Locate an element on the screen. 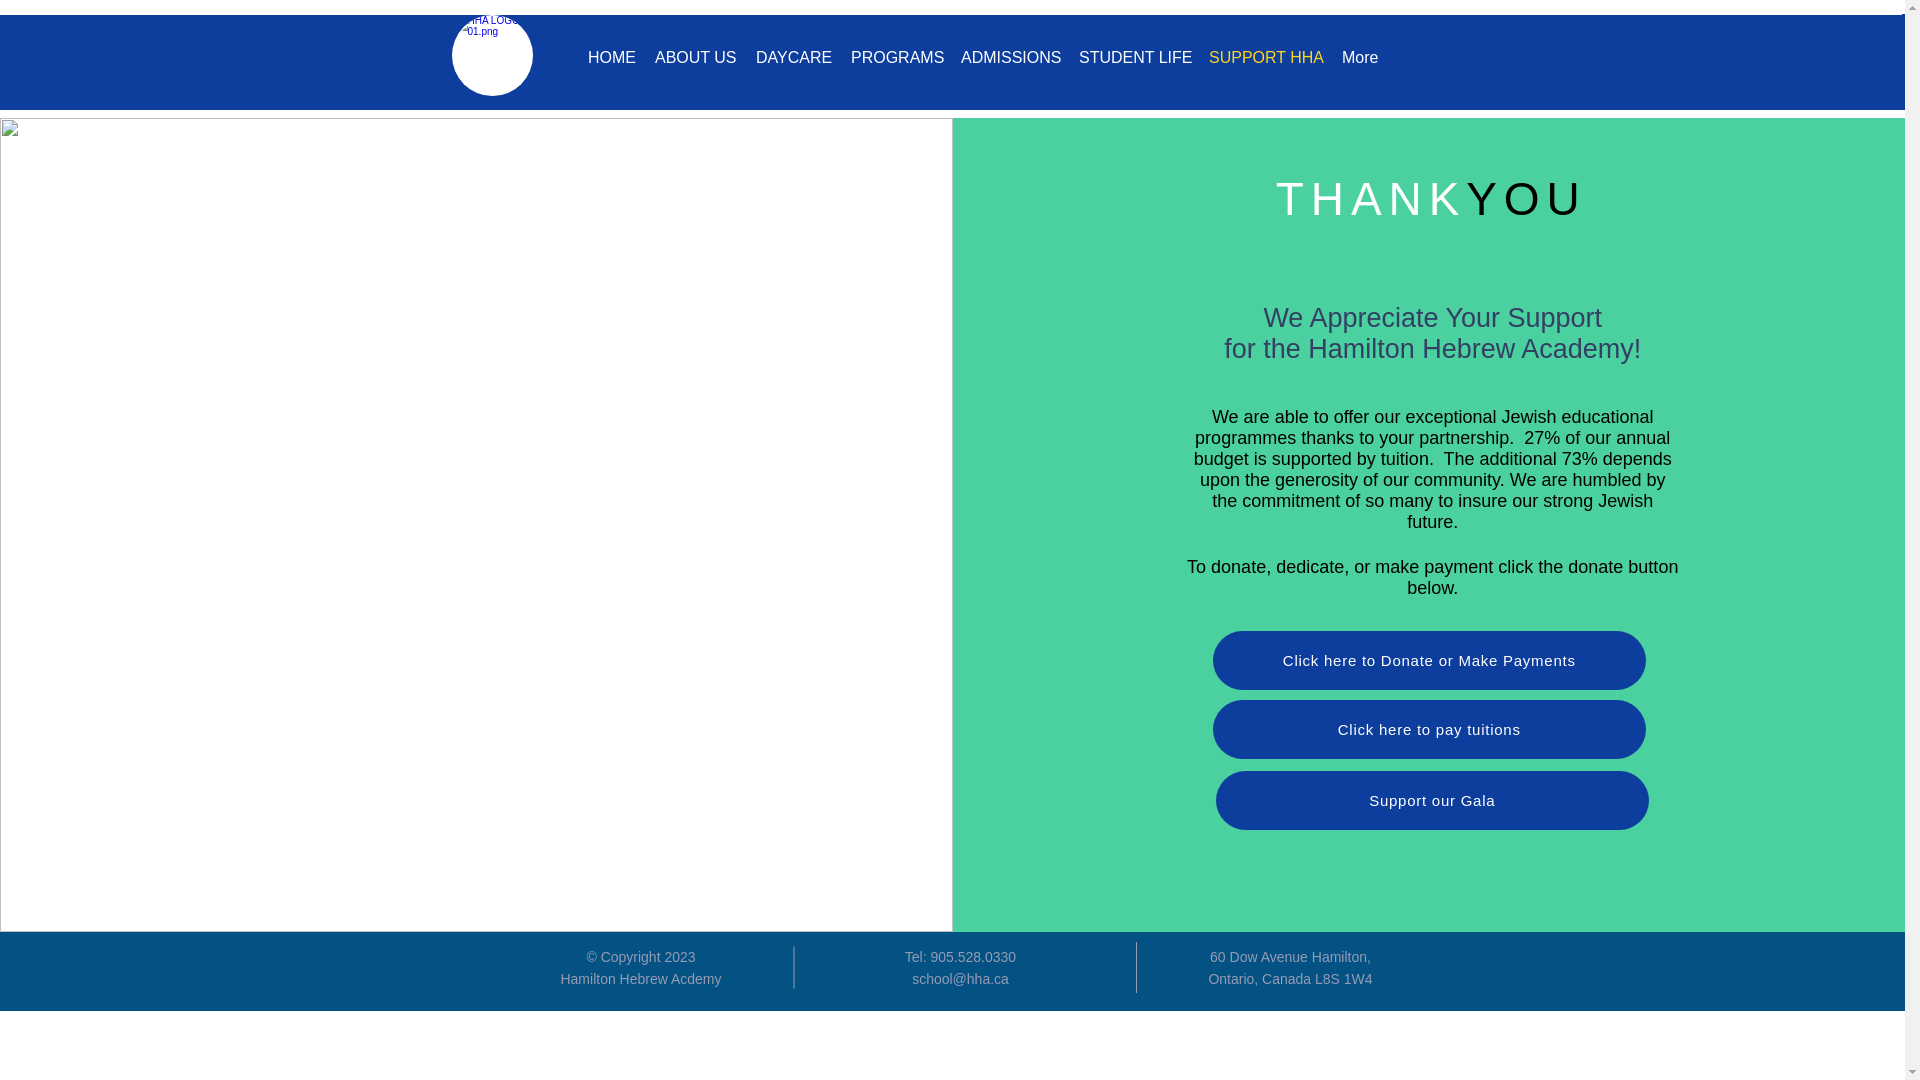 This screenshot has width=1920, height=1080. Click here to pay tuitions is located at coordinates (1429, 729).